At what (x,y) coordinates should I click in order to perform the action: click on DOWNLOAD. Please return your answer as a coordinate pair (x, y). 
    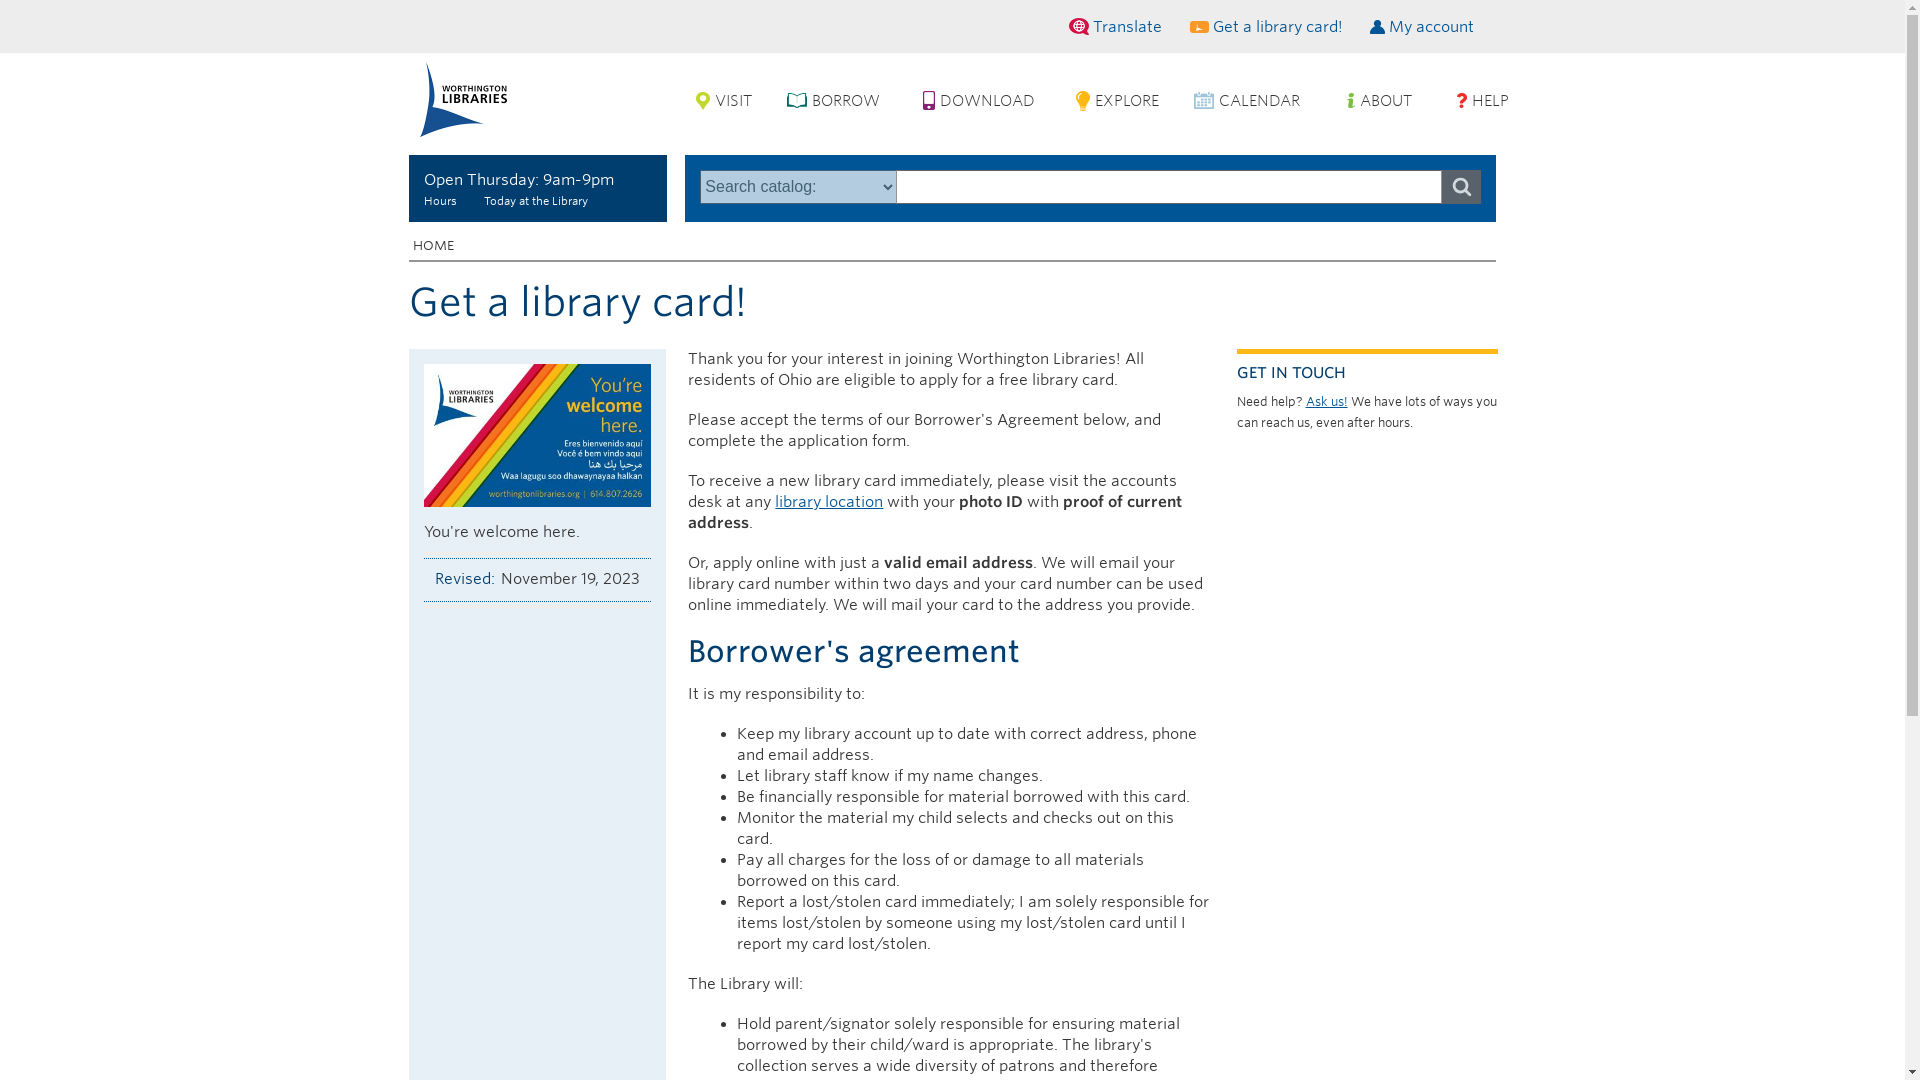
    Looking at the image, I should click on (988, 101).